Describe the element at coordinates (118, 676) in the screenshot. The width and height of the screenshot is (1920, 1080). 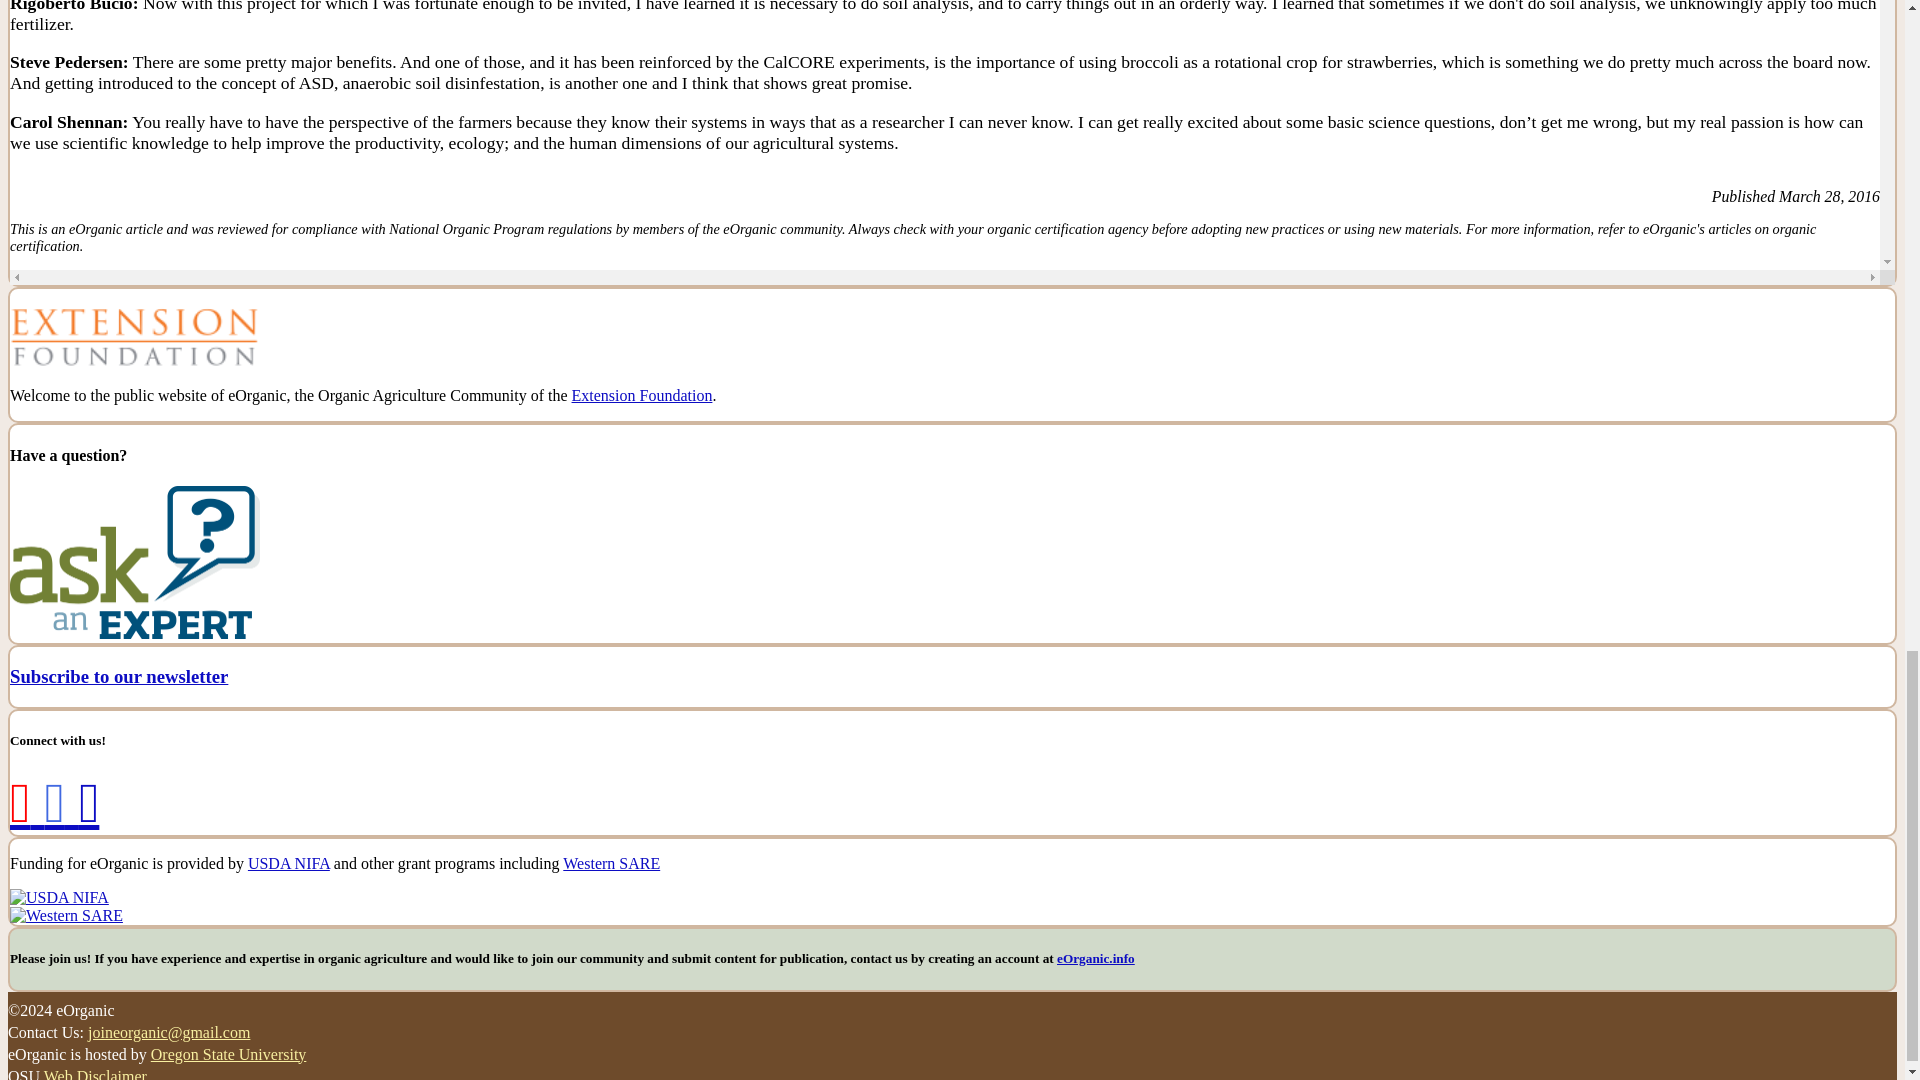
I see `Subscribe to our newsletter` at that location.